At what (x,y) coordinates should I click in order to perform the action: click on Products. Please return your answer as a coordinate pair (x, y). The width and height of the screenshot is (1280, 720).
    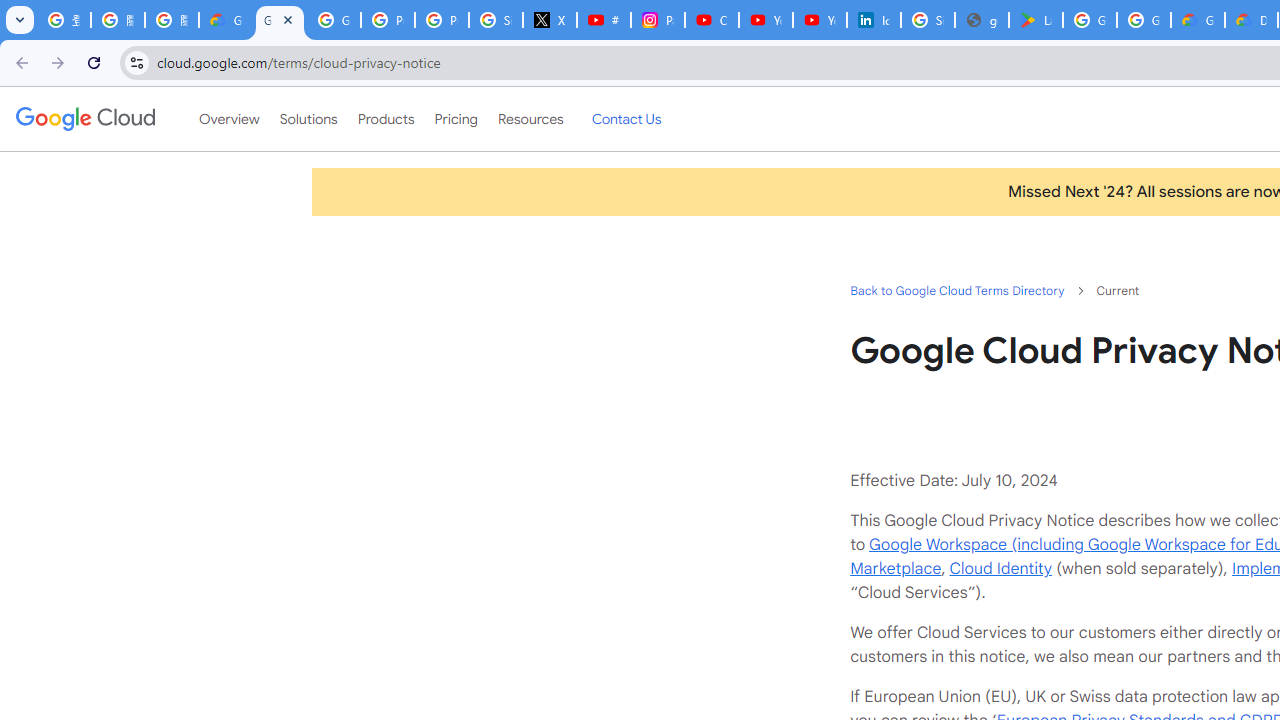
    Looking at the image, I should click on (386, 119).